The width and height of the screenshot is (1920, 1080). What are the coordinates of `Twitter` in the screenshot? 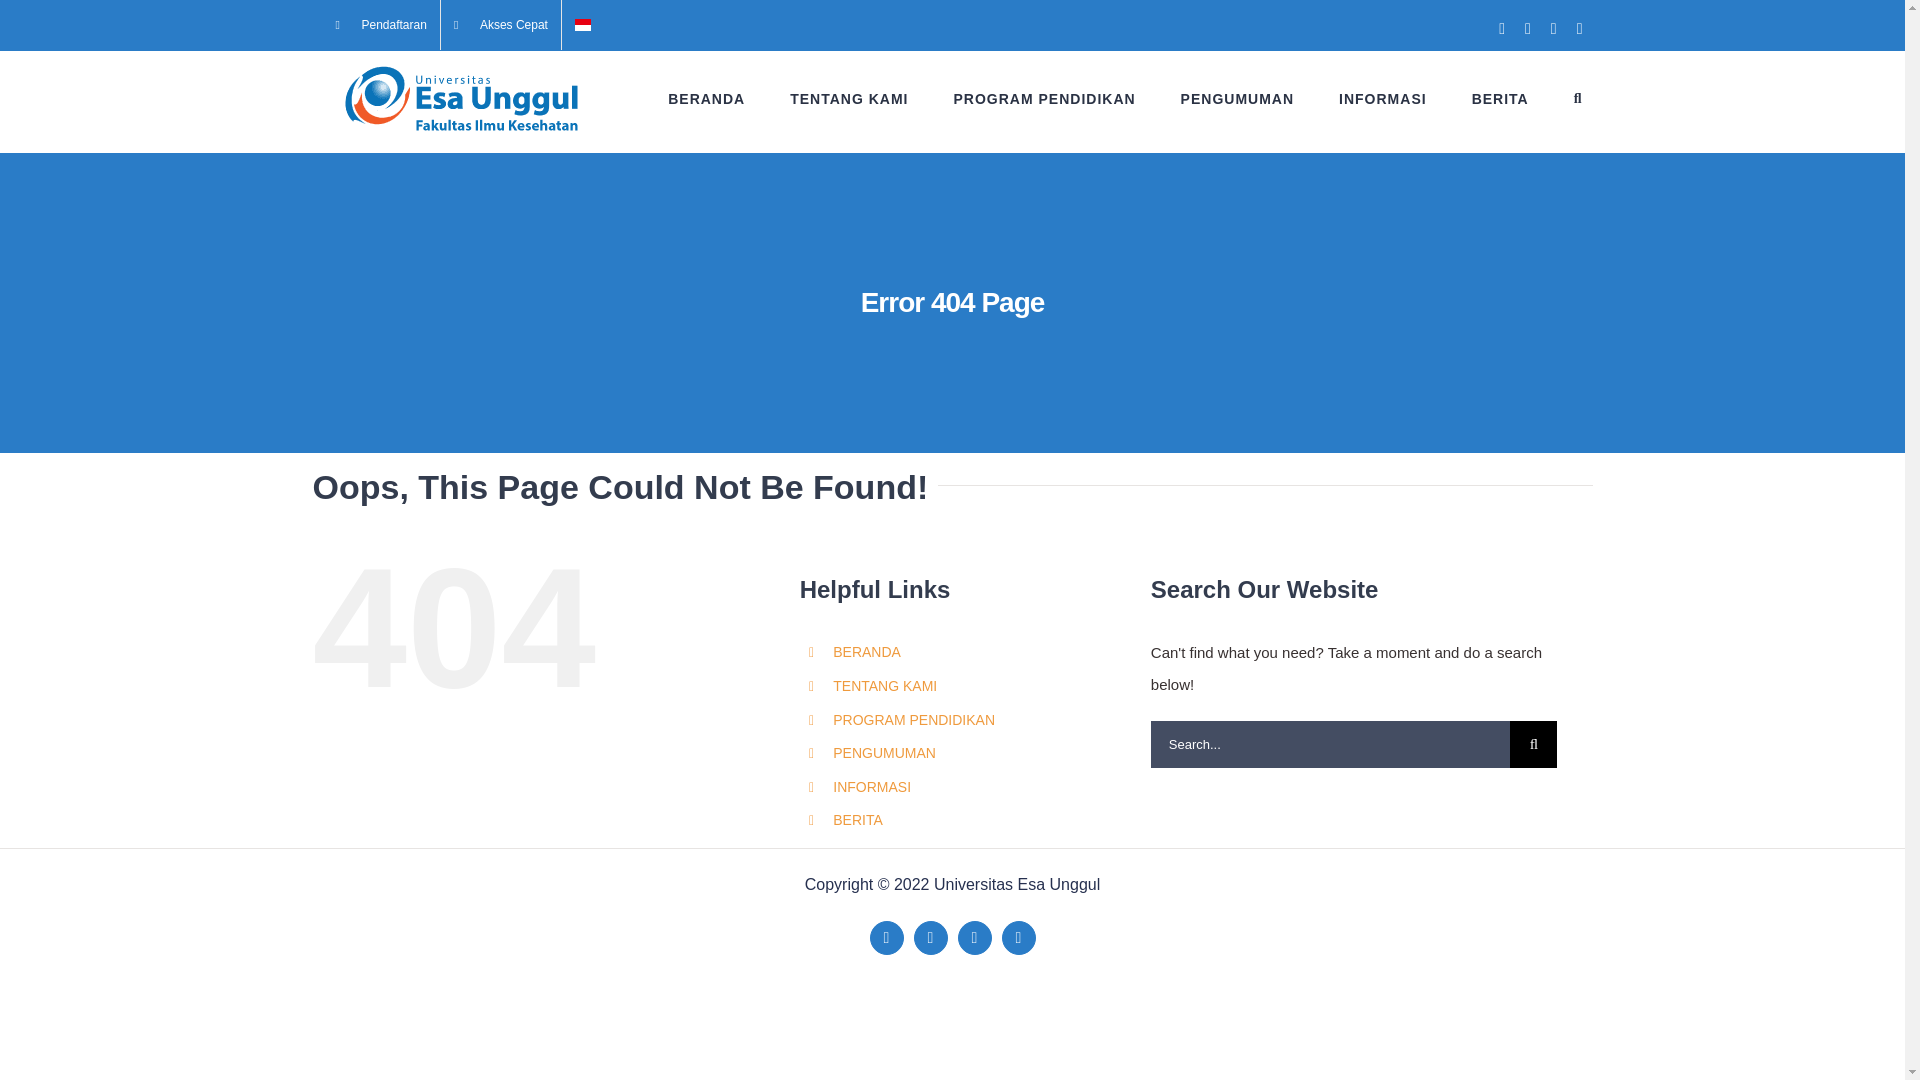 It's located at (930, 938).